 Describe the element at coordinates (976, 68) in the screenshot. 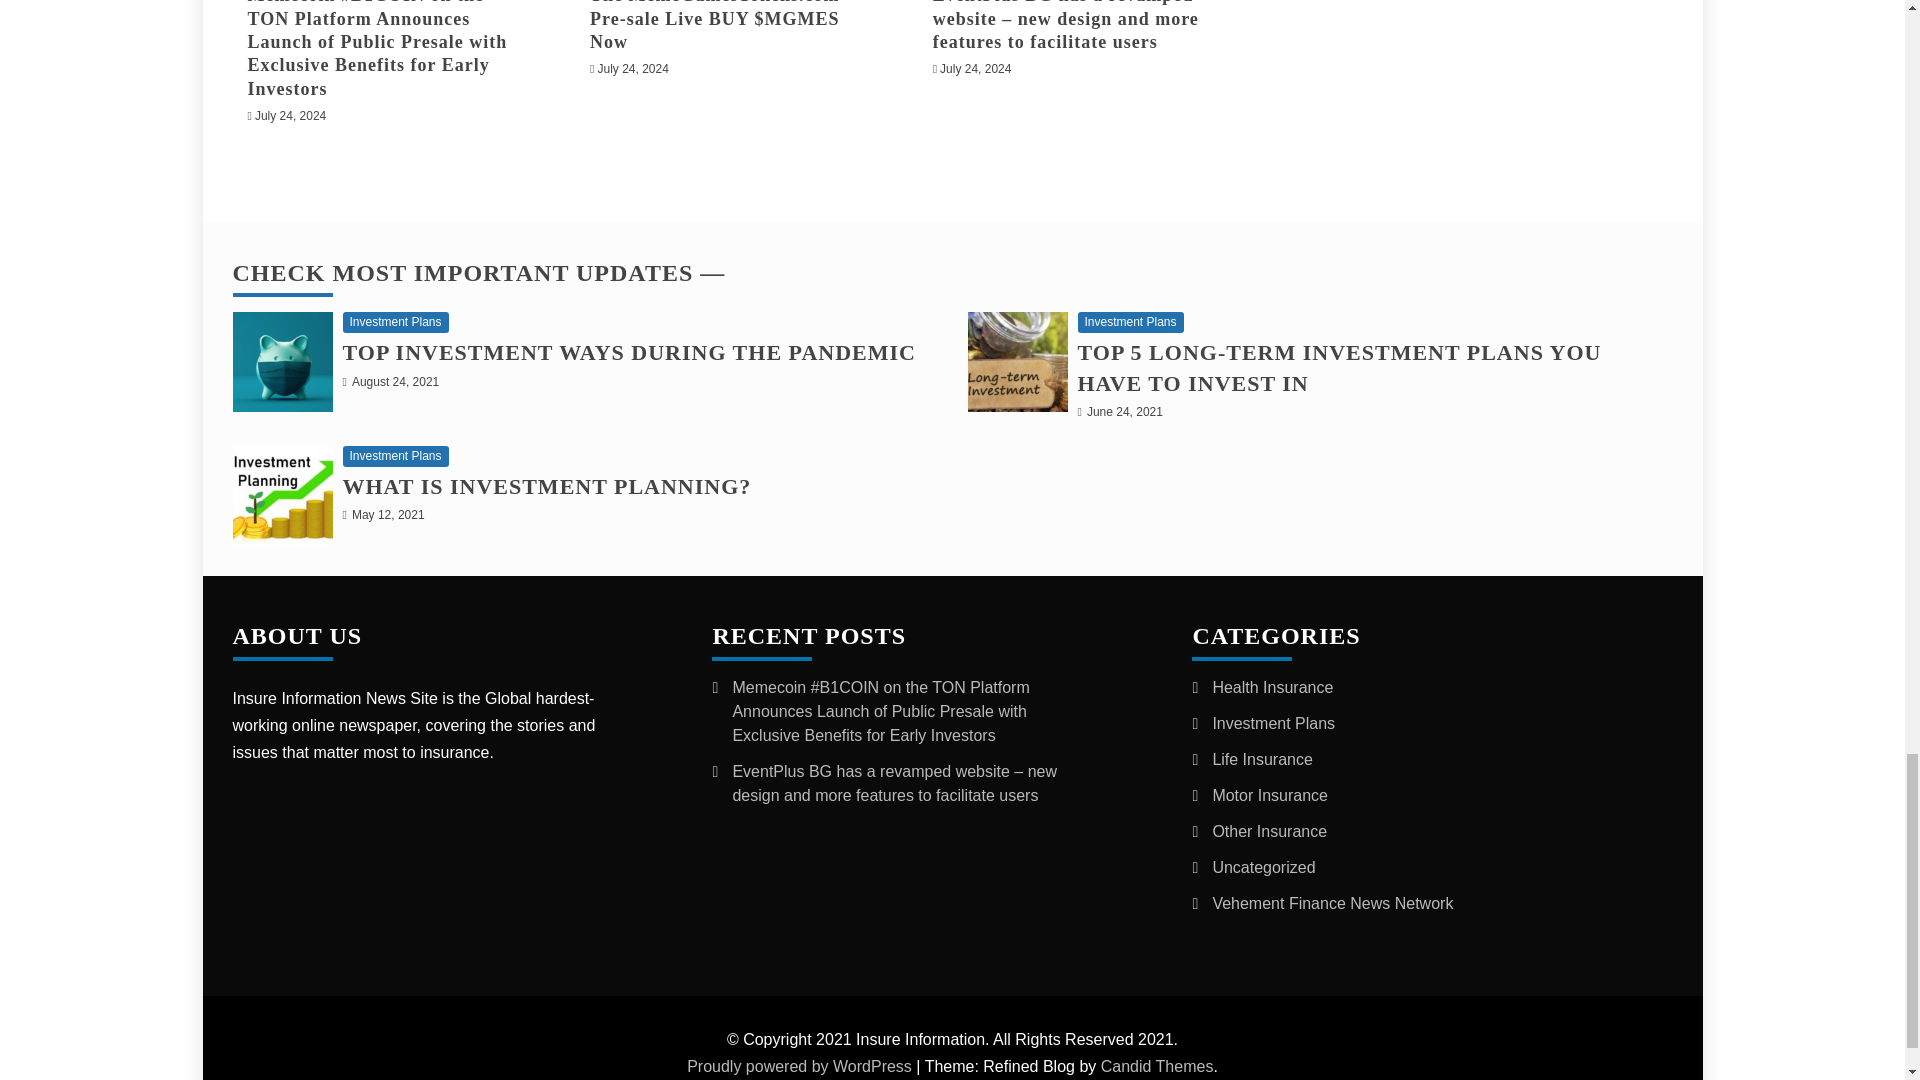

I see `July 24, 2024` at that location.